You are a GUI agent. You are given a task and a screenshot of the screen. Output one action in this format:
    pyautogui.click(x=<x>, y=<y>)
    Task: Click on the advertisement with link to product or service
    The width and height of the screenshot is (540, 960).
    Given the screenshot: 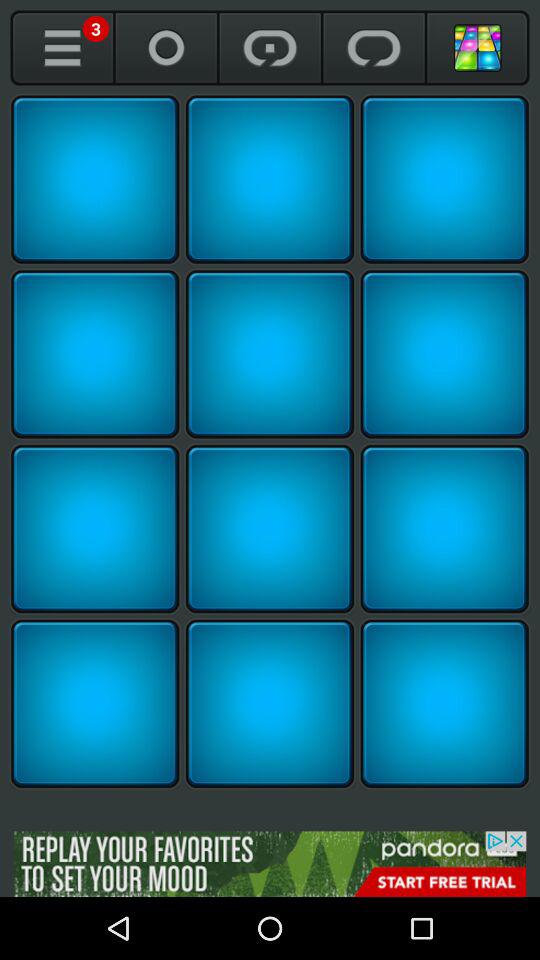 What is the action you would take?
    pyautogui.click(x=270, y=864)
    